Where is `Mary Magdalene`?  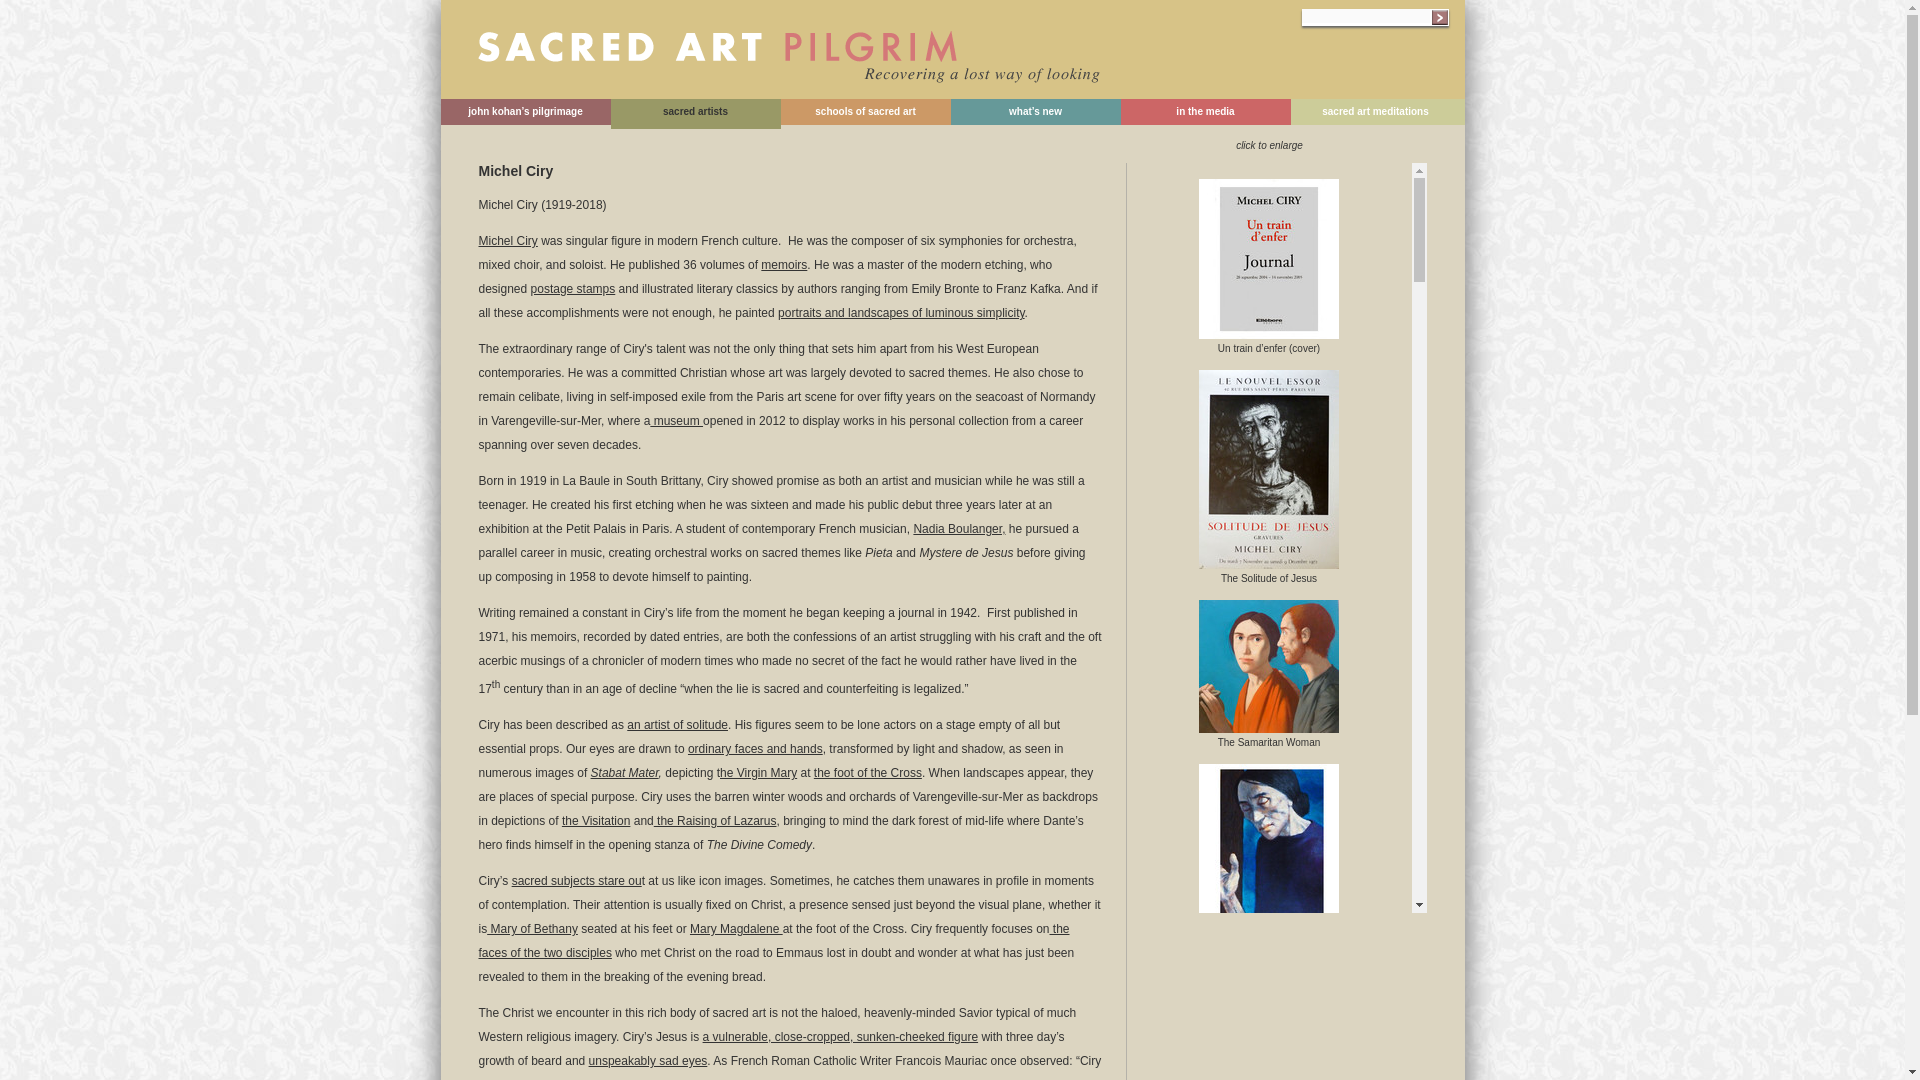 Mary Magdalene is located at coordinates (736, 929).